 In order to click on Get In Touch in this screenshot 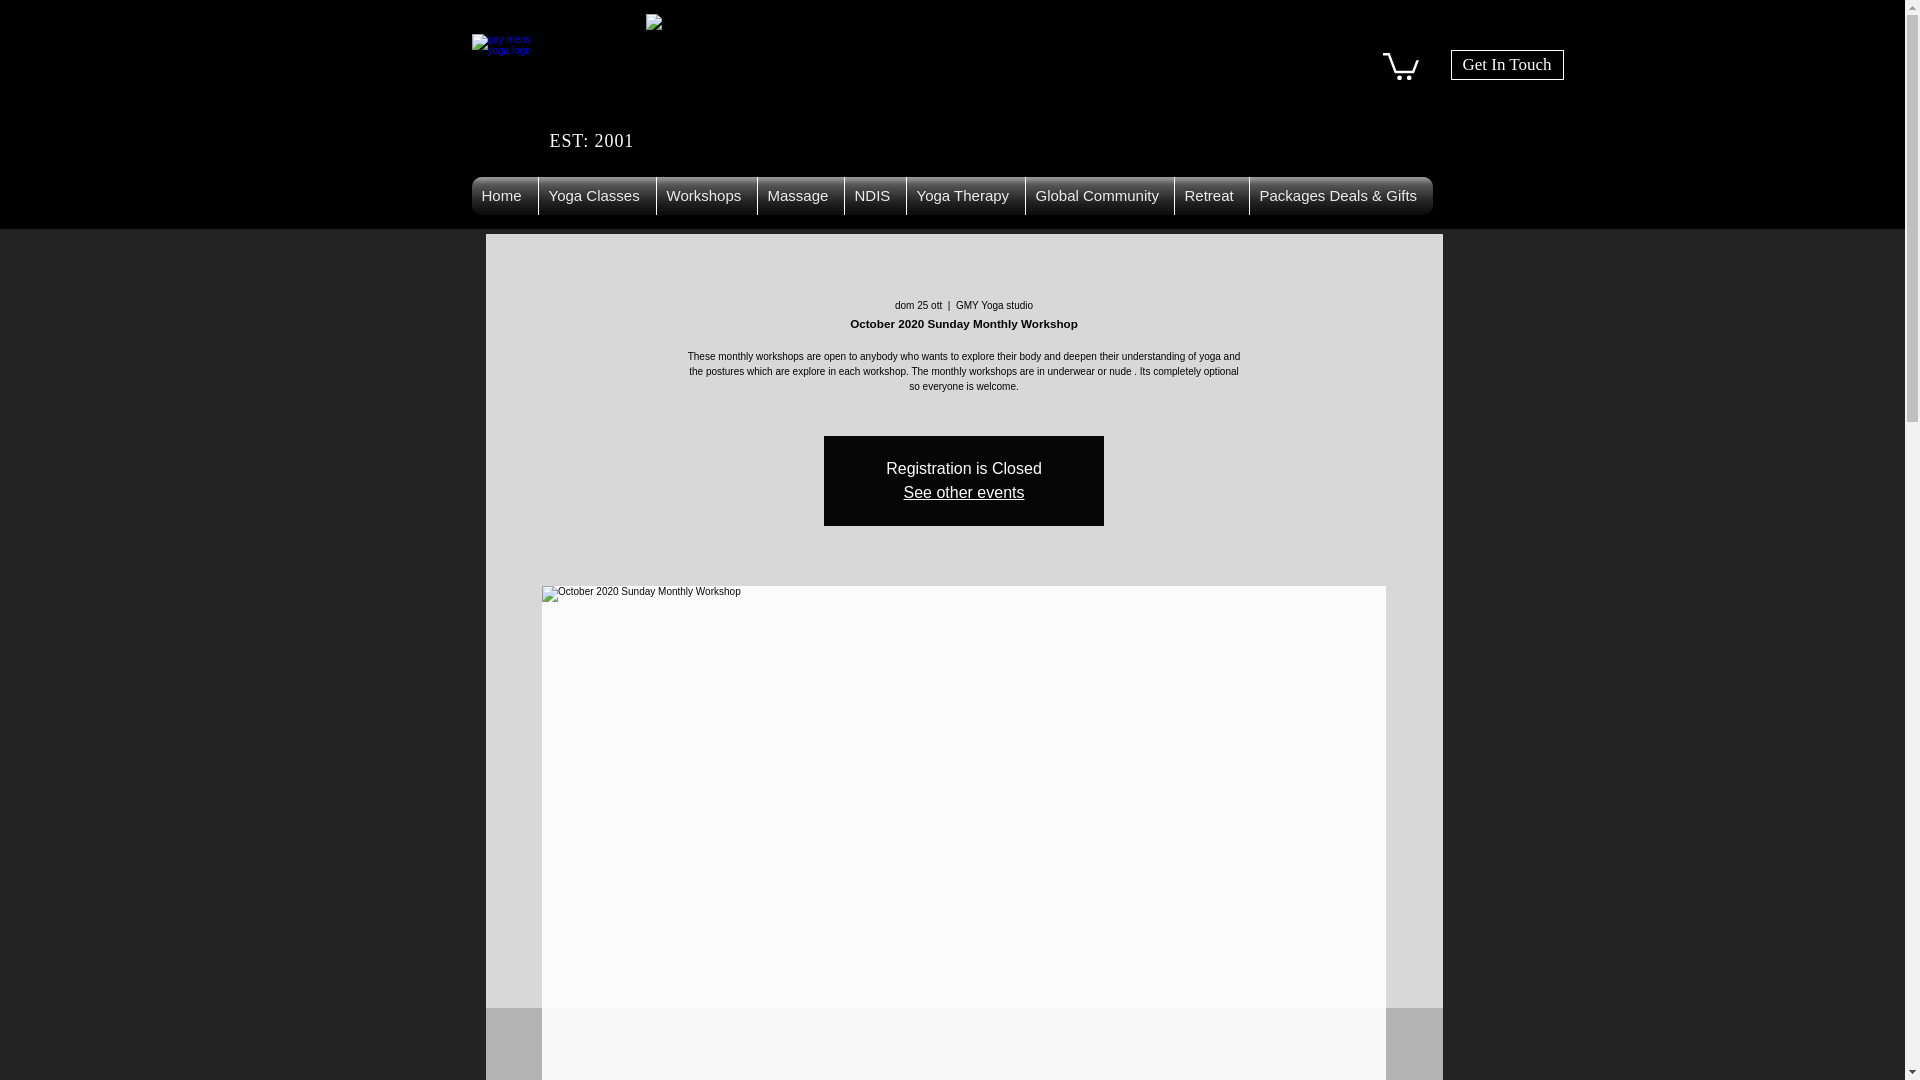, I will do `click(1506, 64)`.